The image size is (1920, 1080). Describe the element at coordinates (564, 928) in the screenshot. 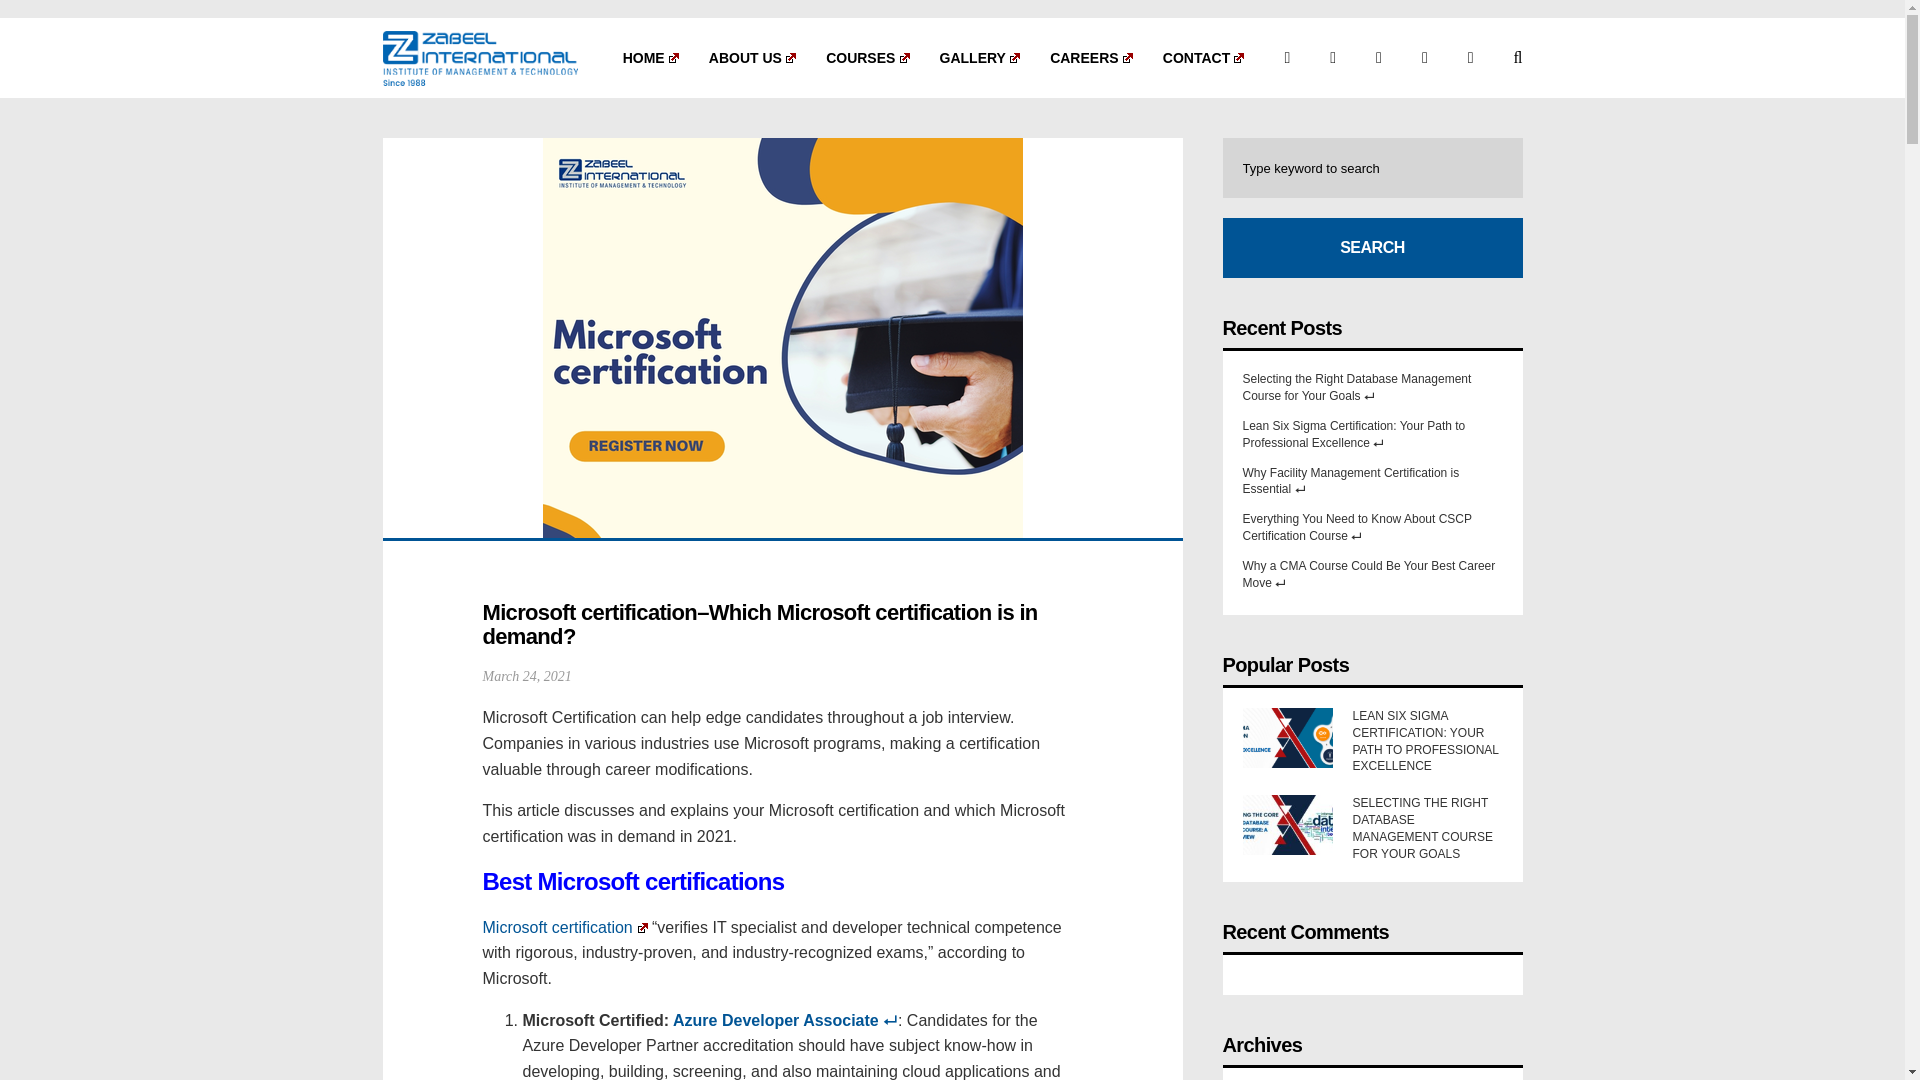

I see `Microsoft certification` at that location.